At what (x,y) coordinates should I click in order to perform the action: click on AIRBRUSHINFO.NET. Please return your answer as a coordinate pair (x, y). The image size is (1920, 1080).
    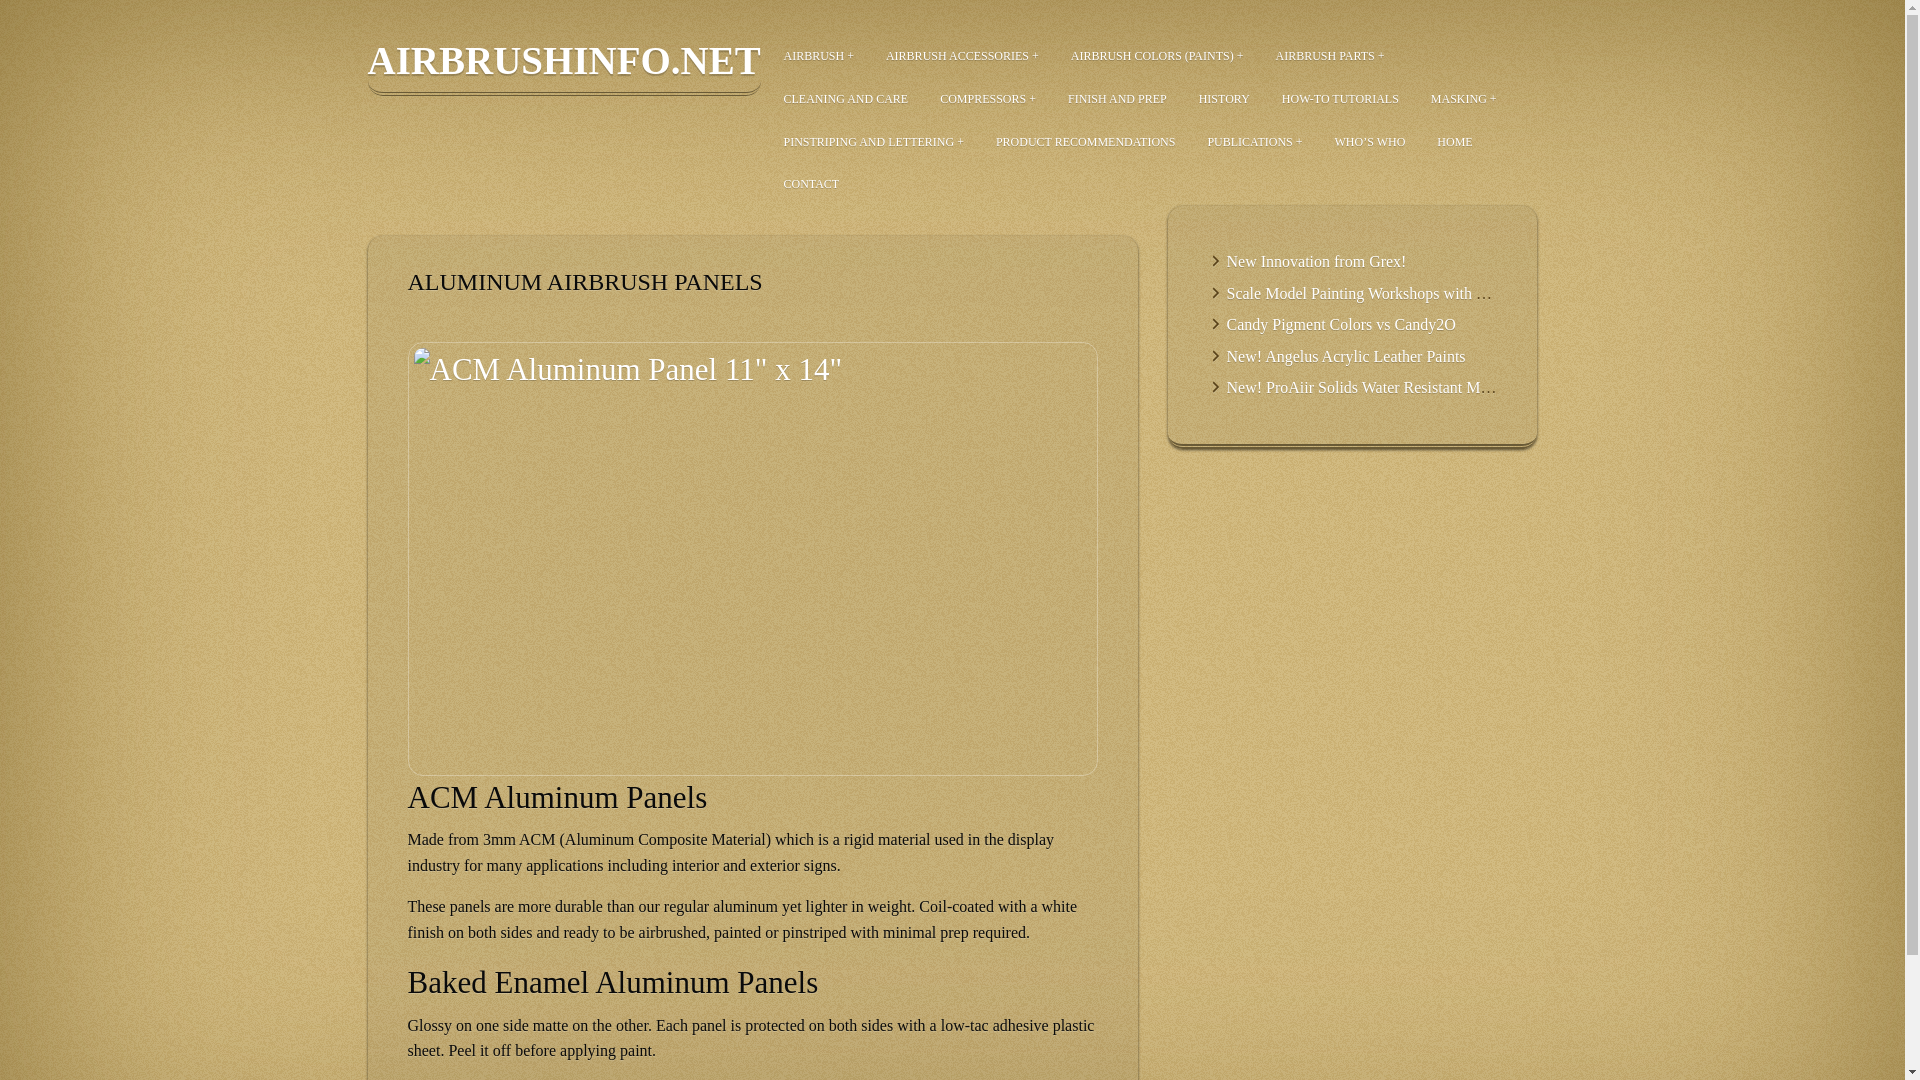
    Looking at the image, I should click on (564, 67).